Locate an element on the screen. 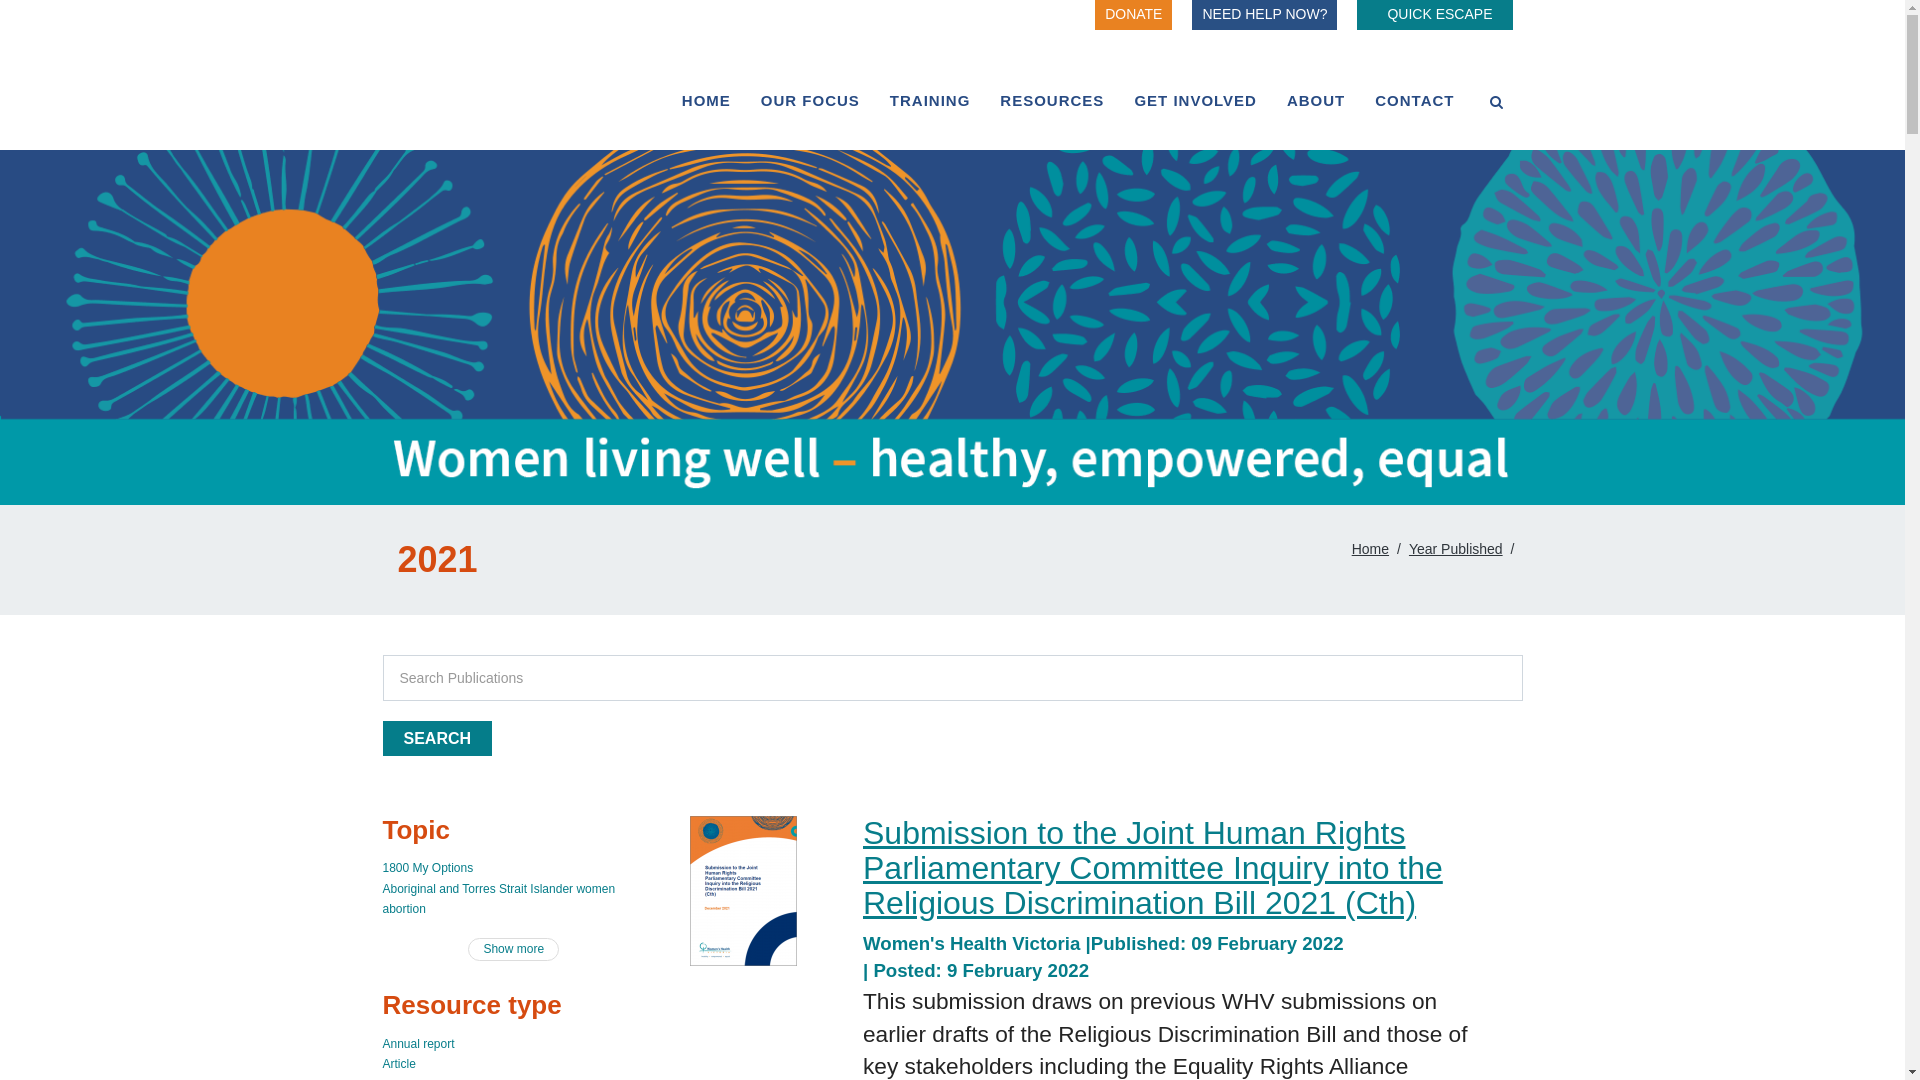 The image size is (1920, 1080). Enter the terms you wish to search for. is located at coordinates (952, 678).